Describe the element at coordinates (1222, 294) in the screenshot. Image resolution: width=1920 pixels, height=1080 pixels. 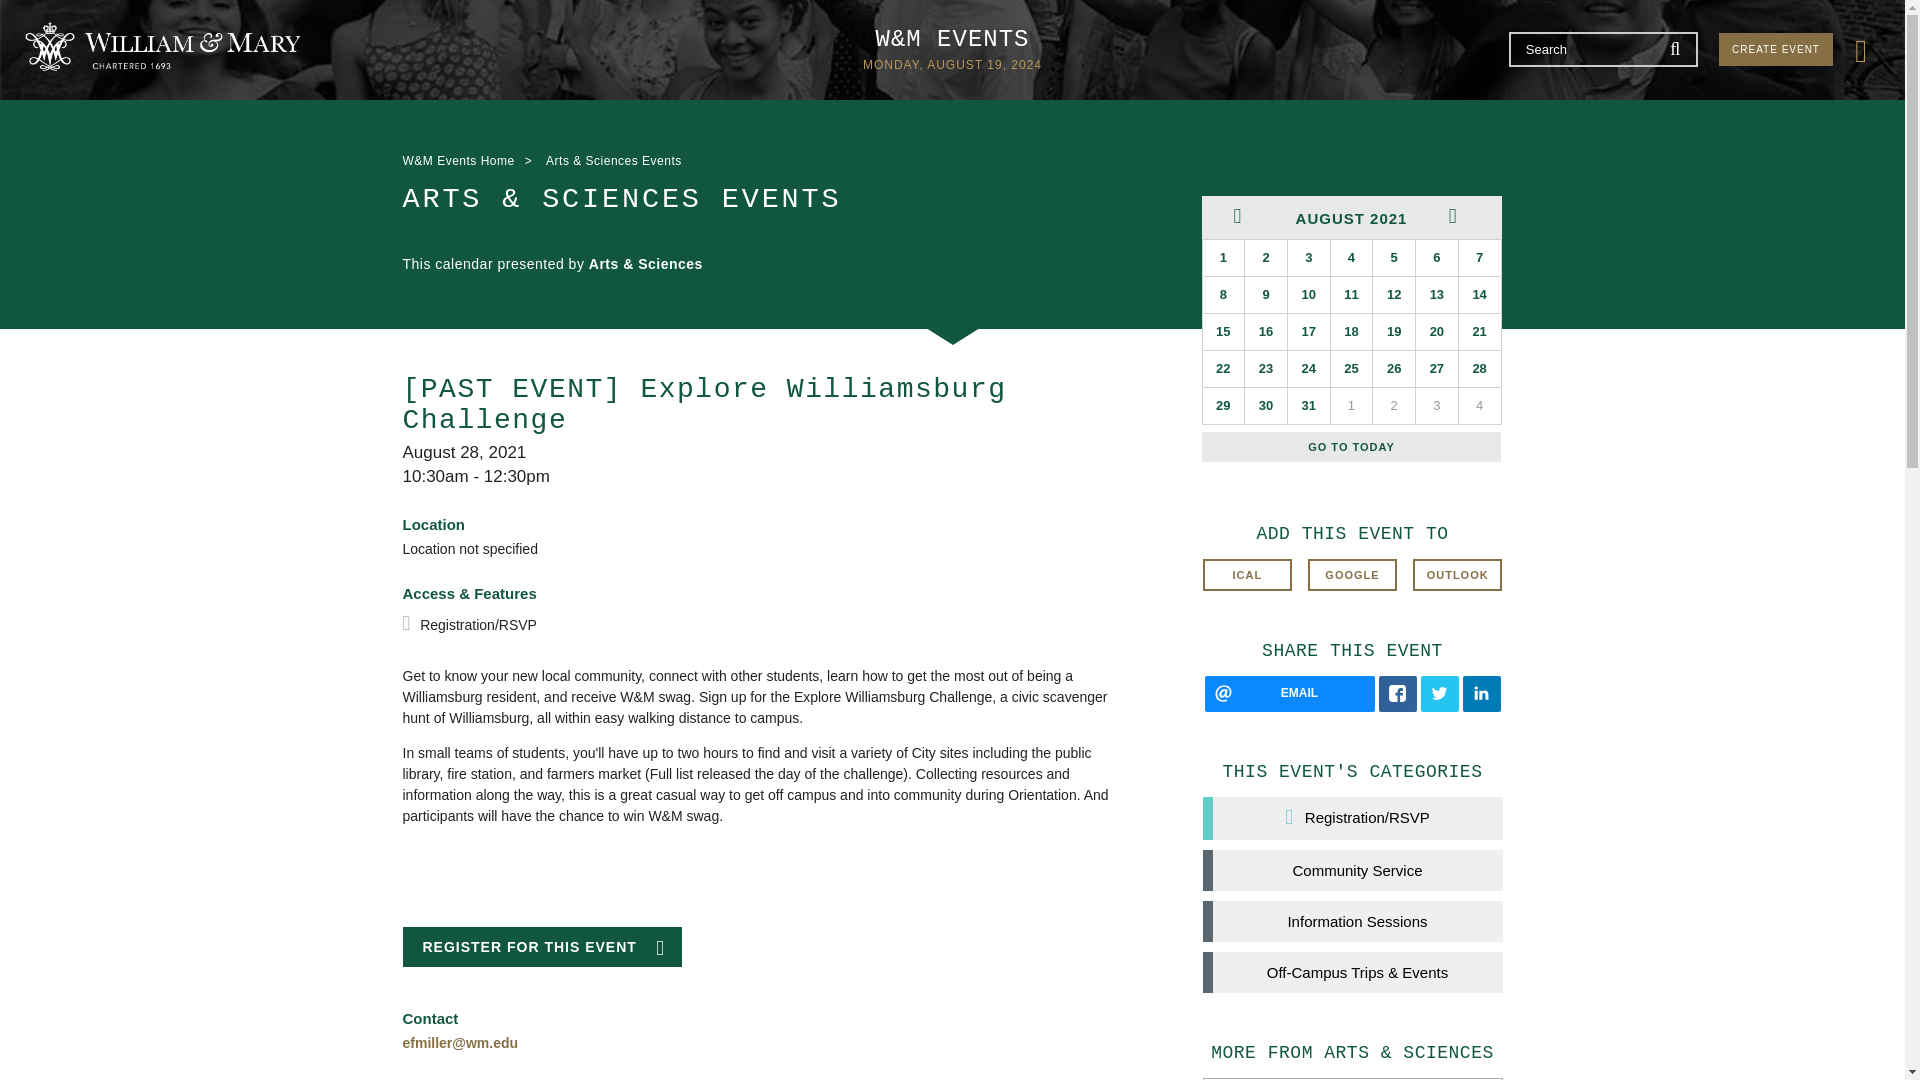
I see `8` at that location.